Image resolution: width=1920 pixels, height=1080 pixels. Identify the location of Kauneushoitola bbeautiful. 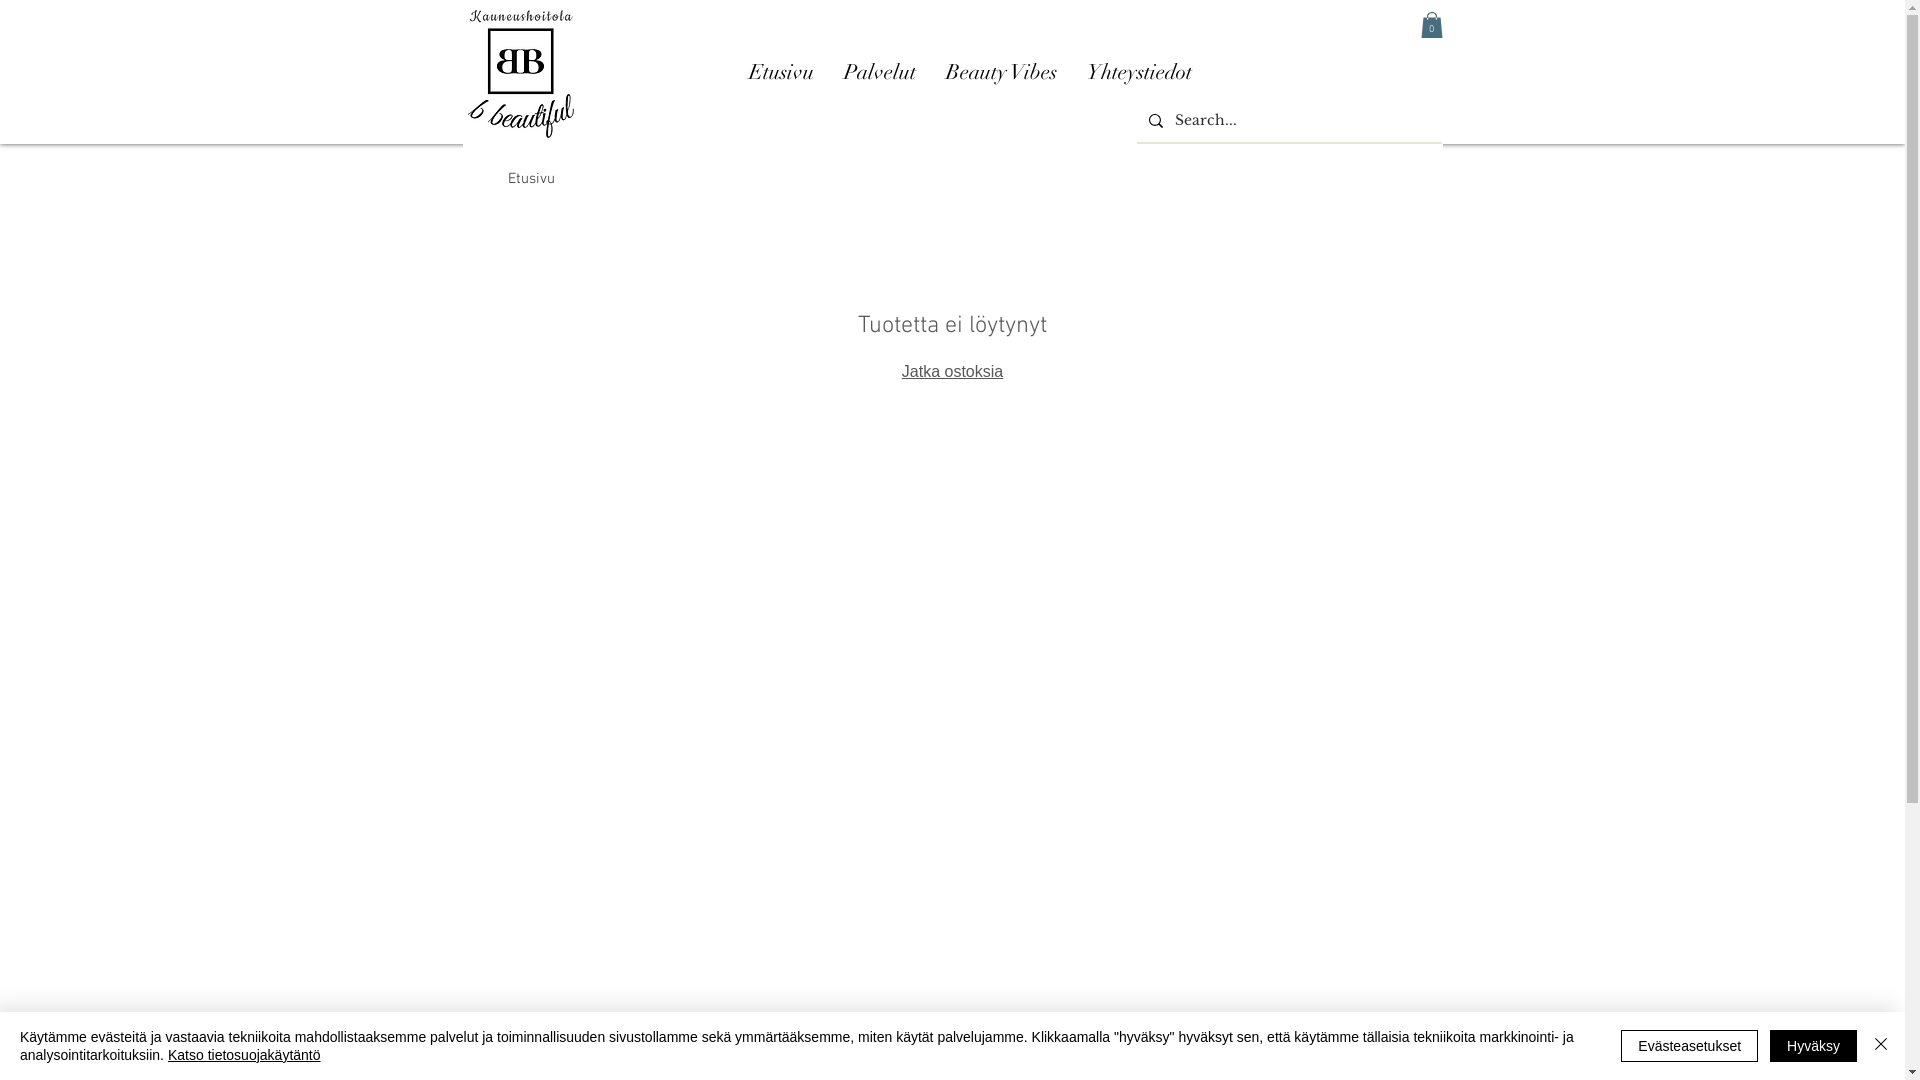
(520, 72).